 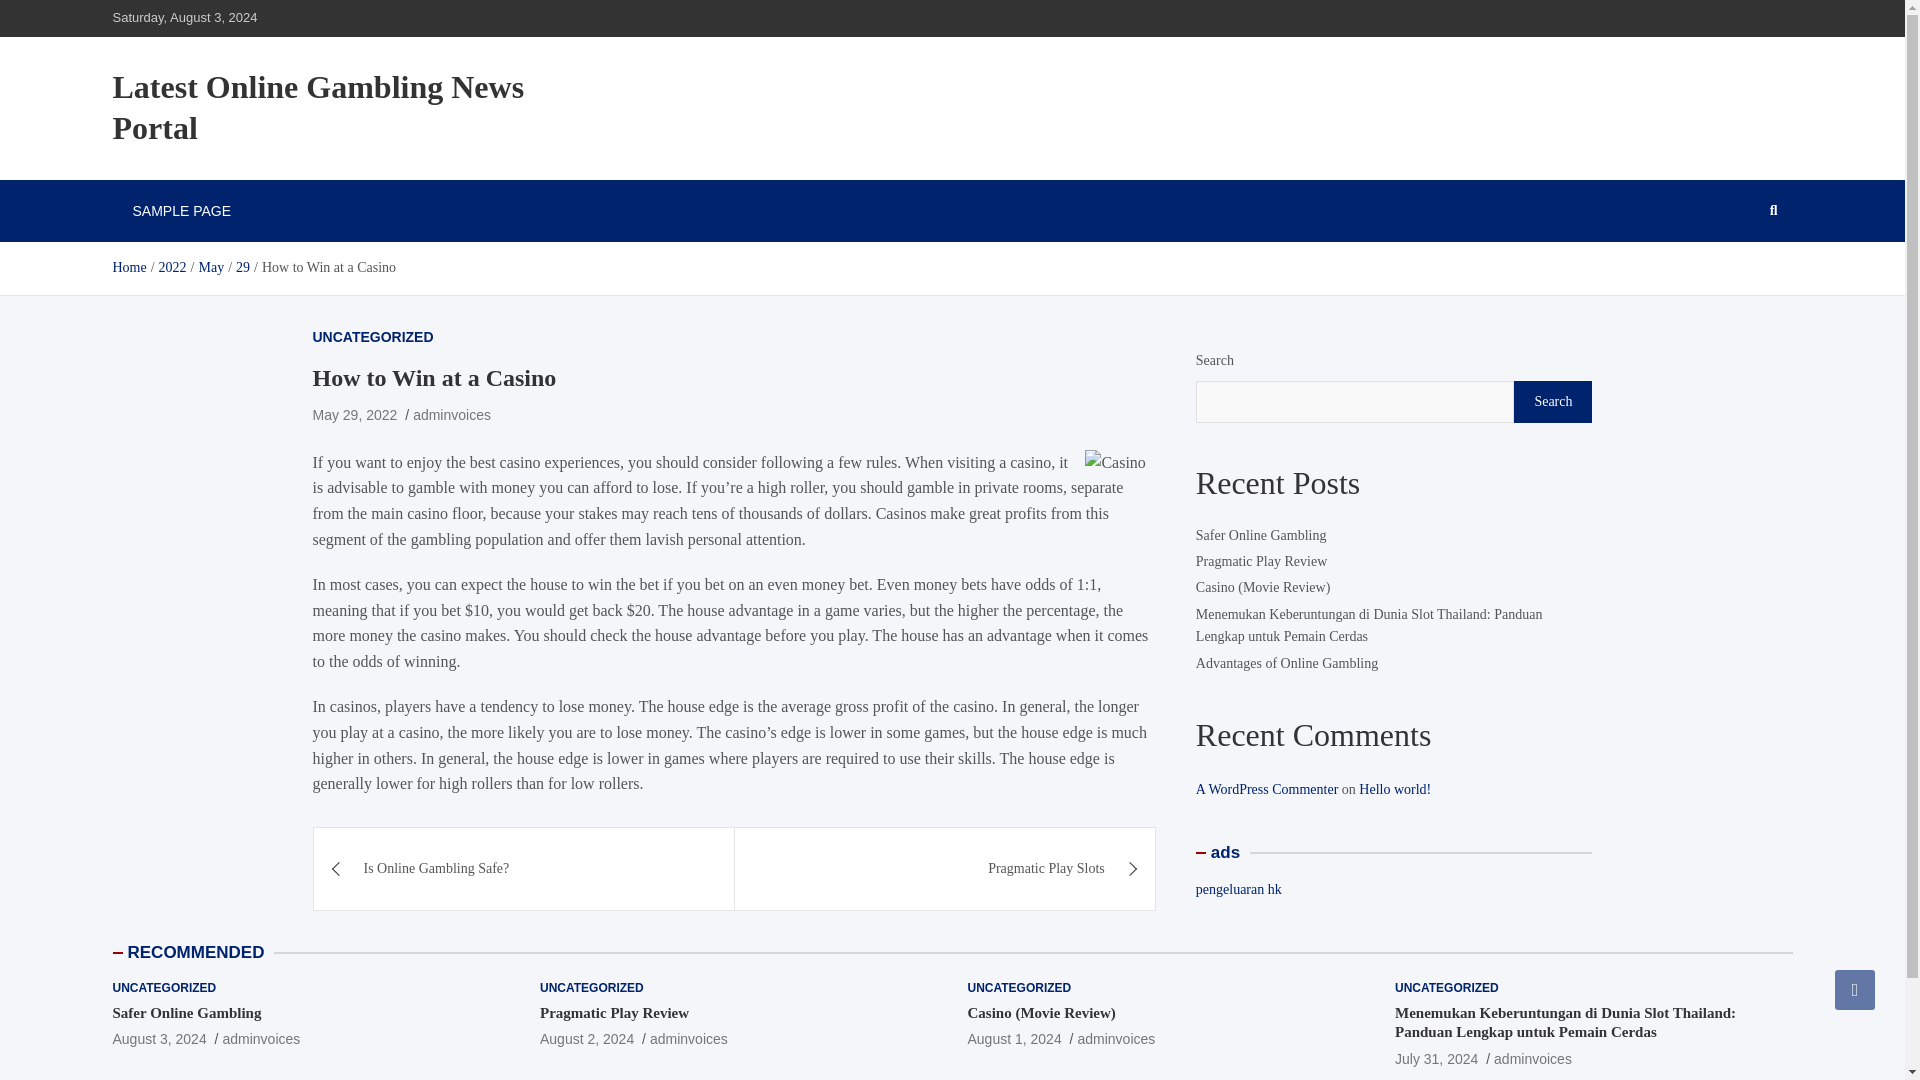 What do you see at coordinates (1014, 1038) in the screenshot?
I see `August 1, 2024` at bounding box center [1014, 1038].